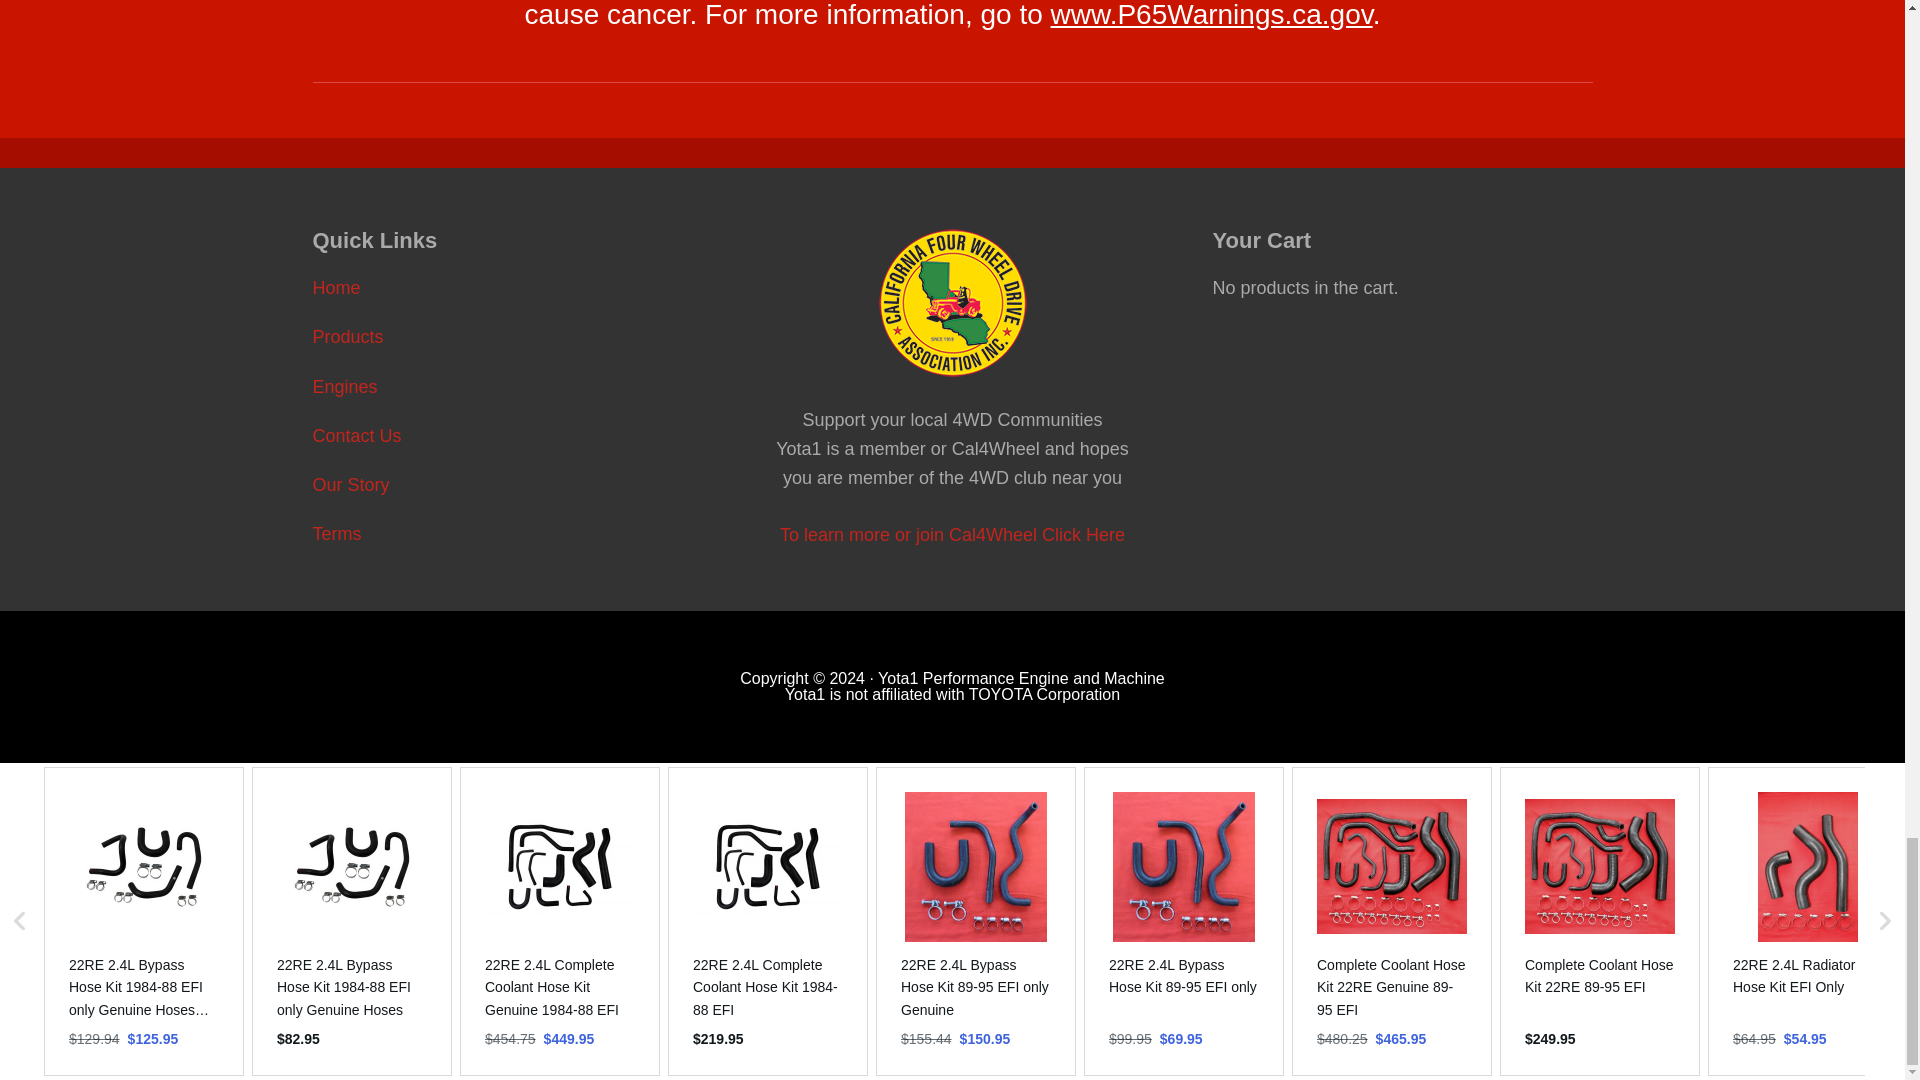  I want to click on Complete Coolant Hose Kit 22RE 89-95 EFI, so click(1599, 976).